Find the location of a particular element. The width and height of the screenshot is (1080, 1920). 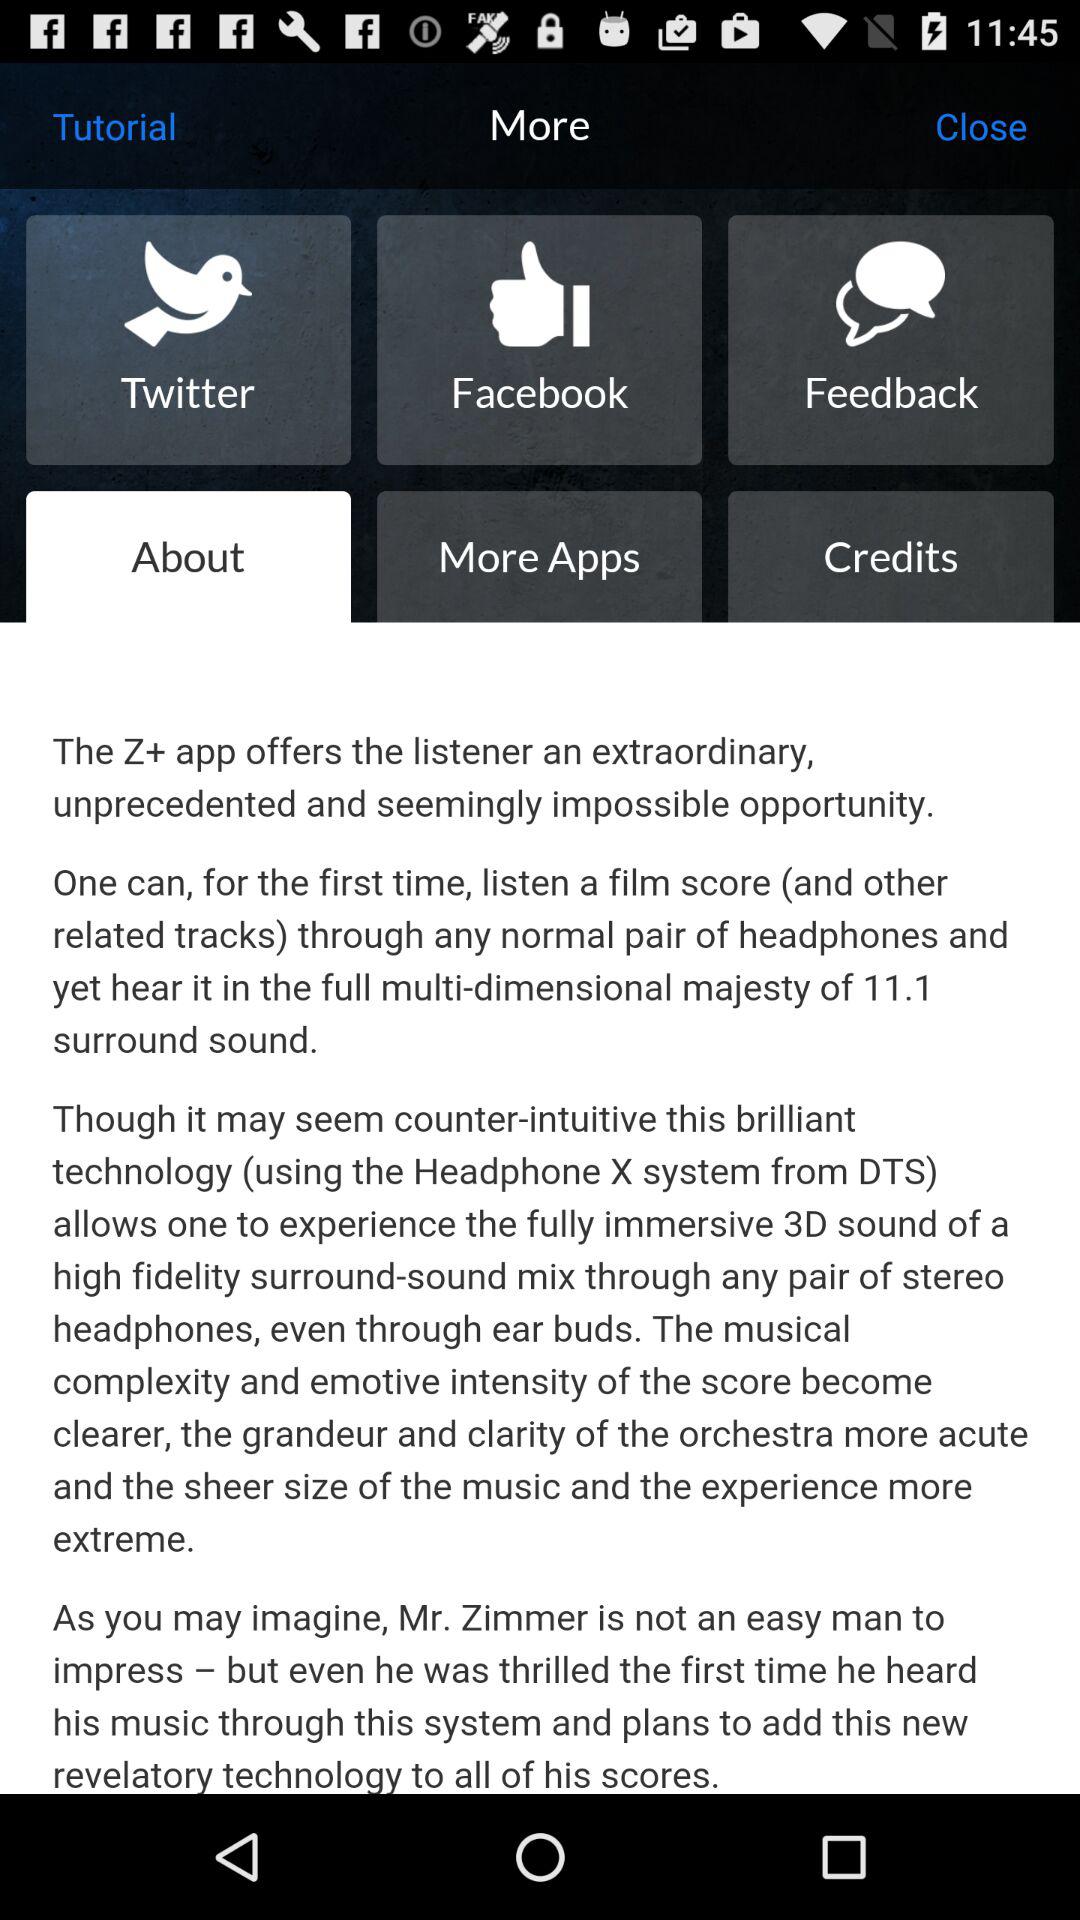

press icon to the right of twitter is located at coordinates (539, 340).